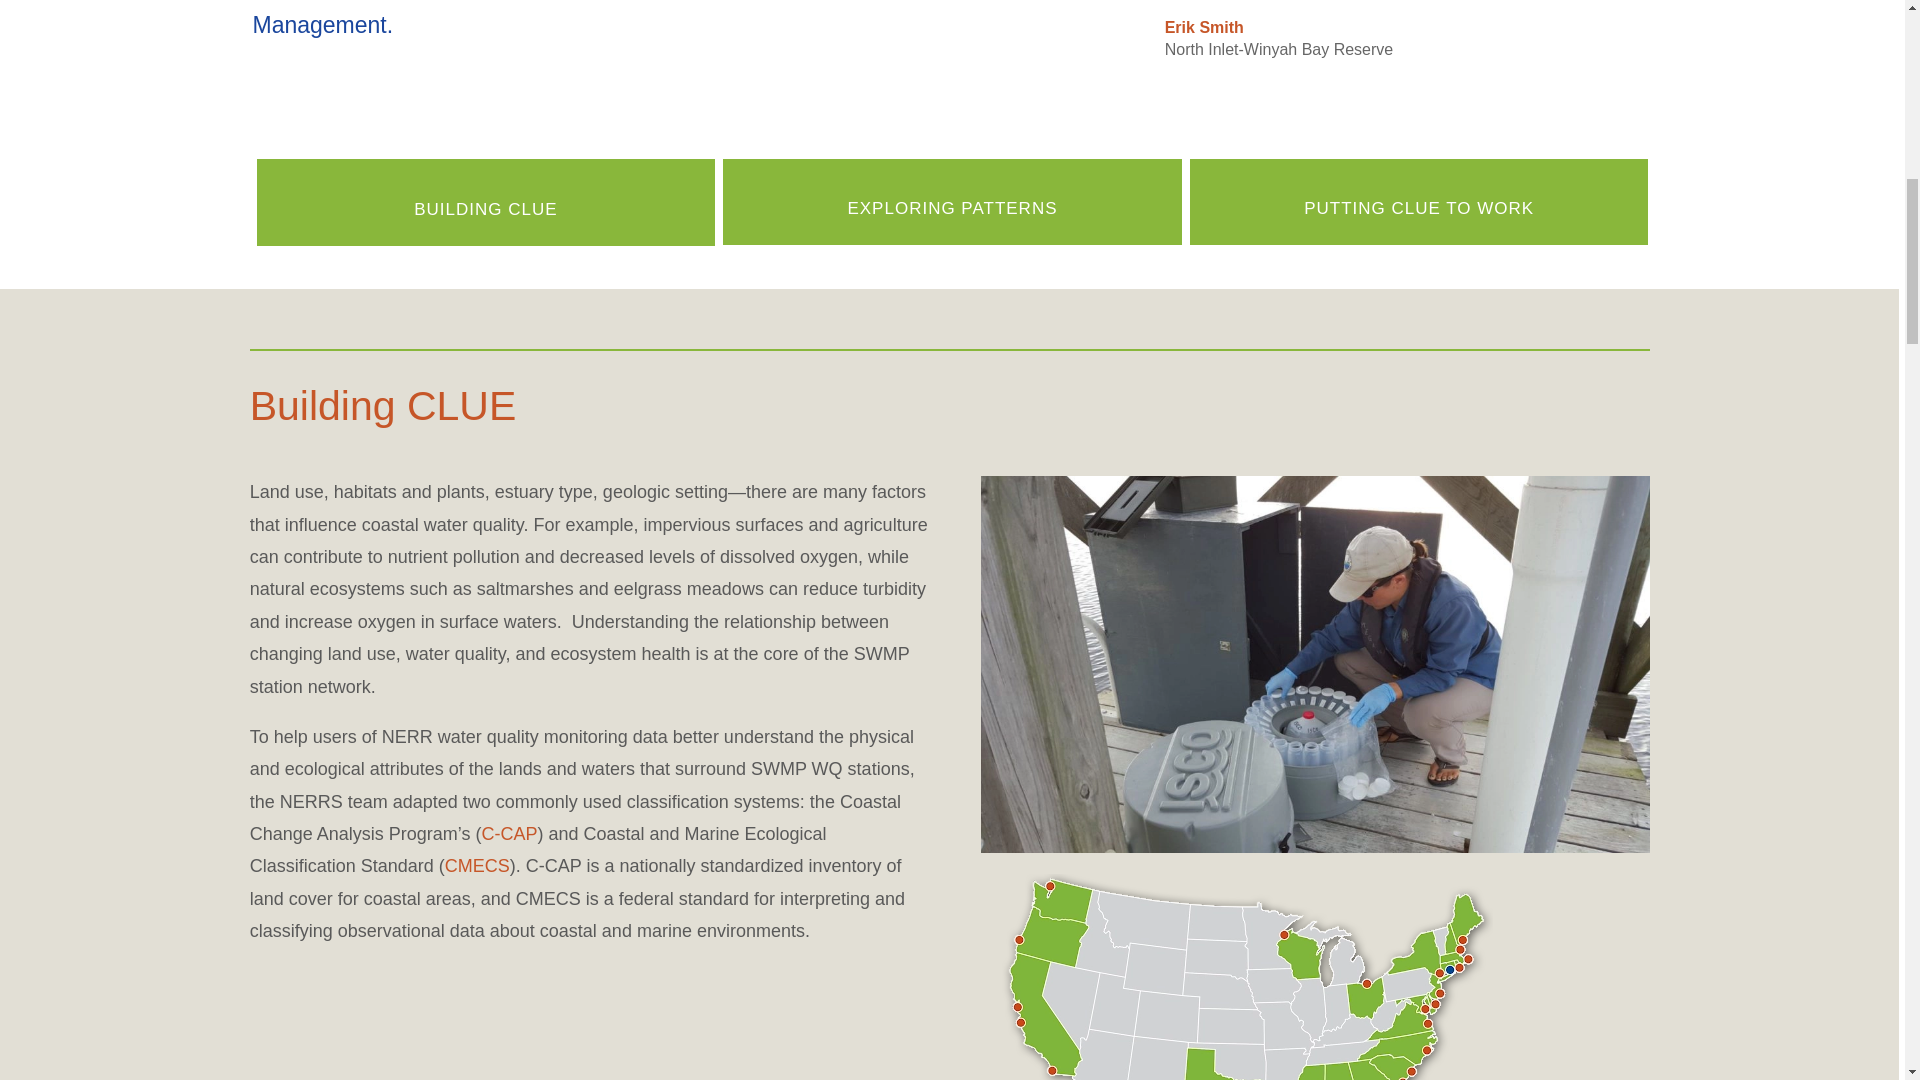  Describe the element at coordinates (1418, 208) in the screenshot. I see `PUTTING CLUE TO WORK` at that location.